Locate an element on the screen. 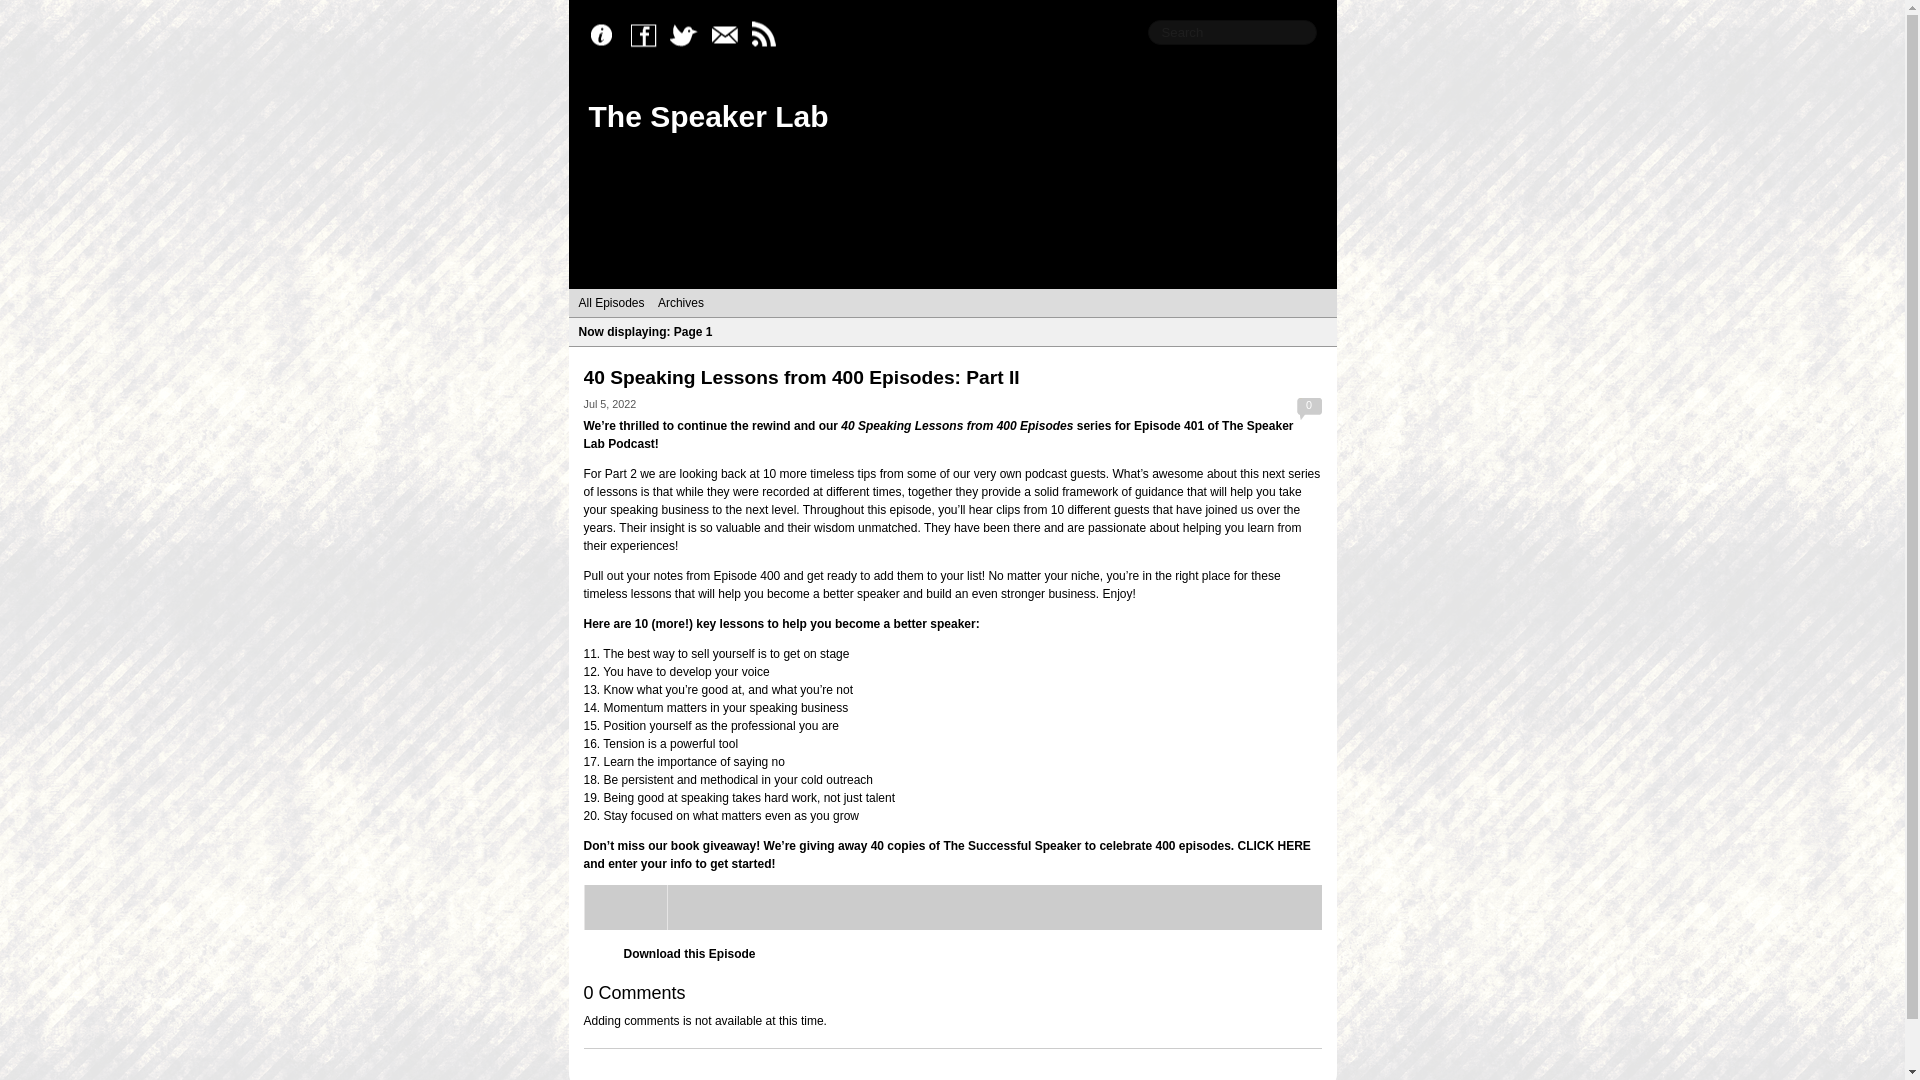  RSS Feed is located at coordinates (768, 35).